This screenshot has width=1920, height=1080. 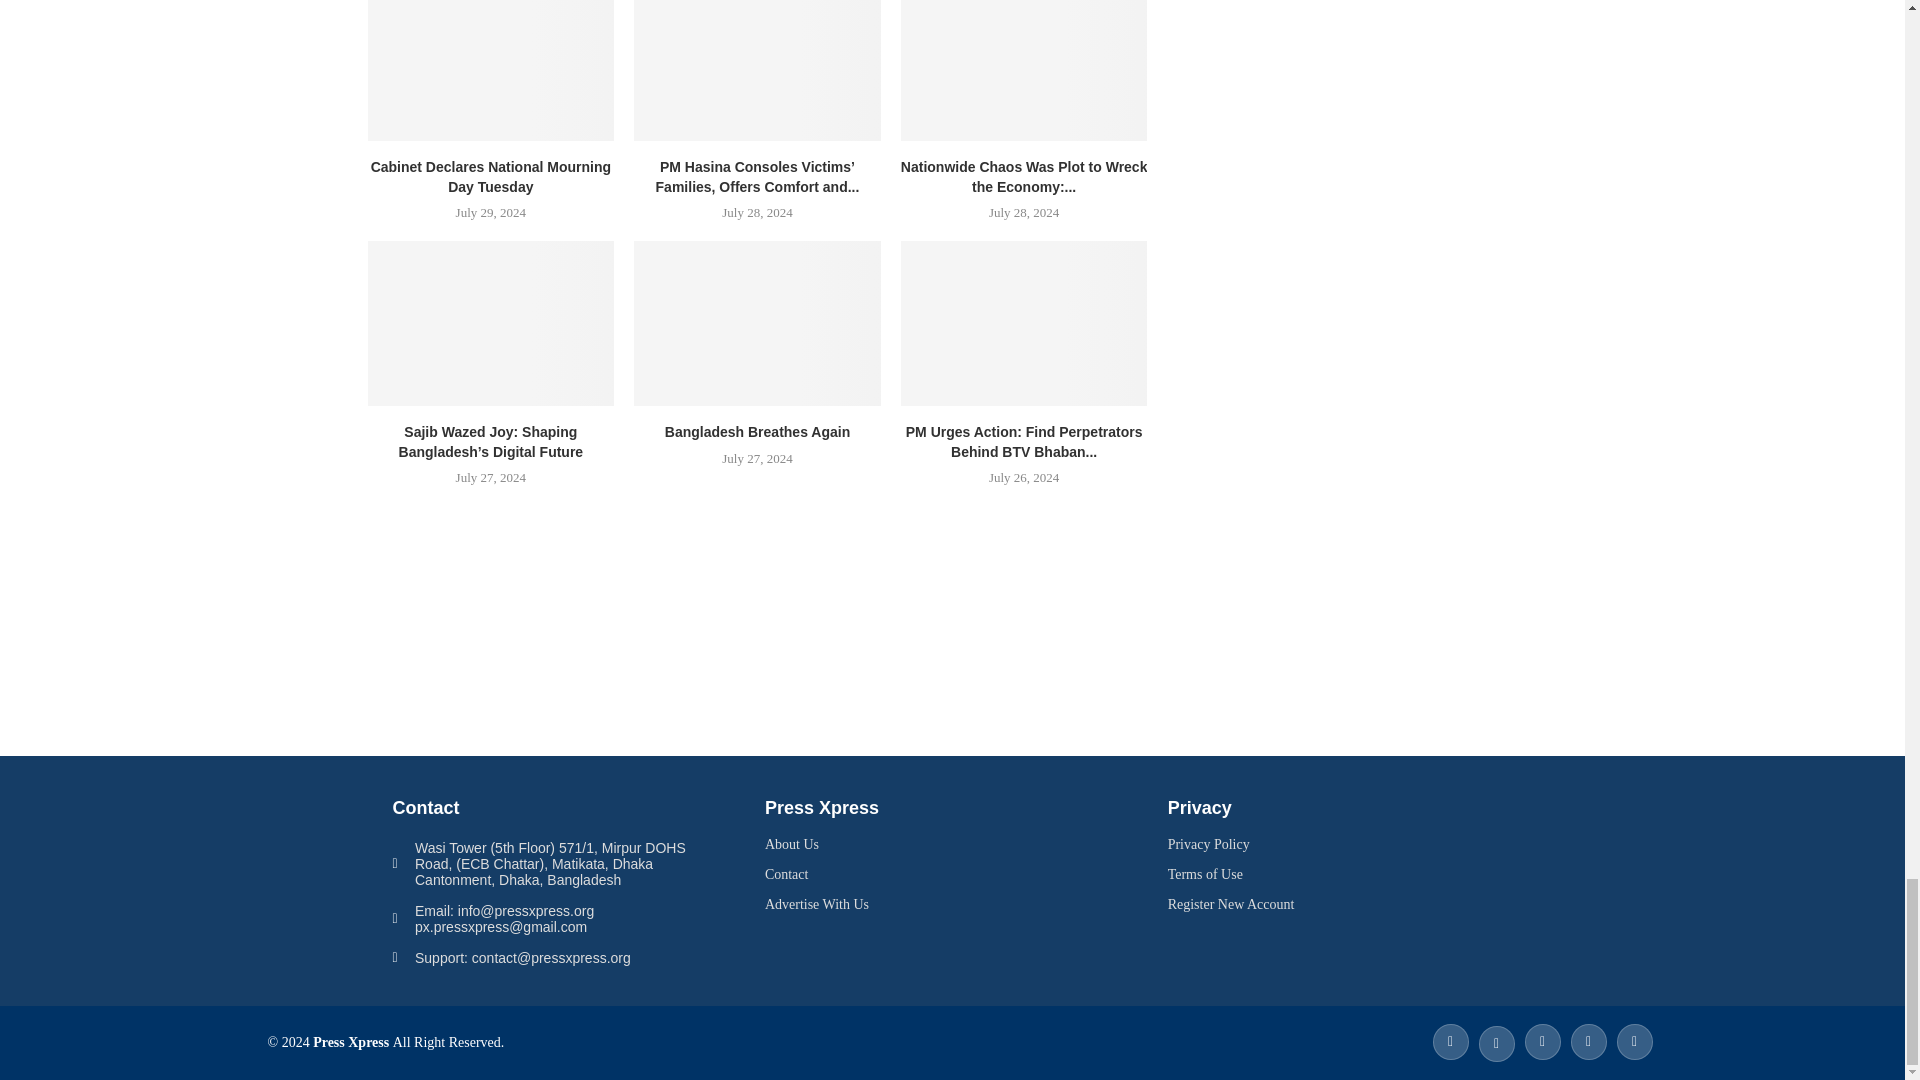 What do you see at coordinates (757, 322) in the screenshot?
I see `Bangladesh Breathes Again` at bounding box center [757, 322].